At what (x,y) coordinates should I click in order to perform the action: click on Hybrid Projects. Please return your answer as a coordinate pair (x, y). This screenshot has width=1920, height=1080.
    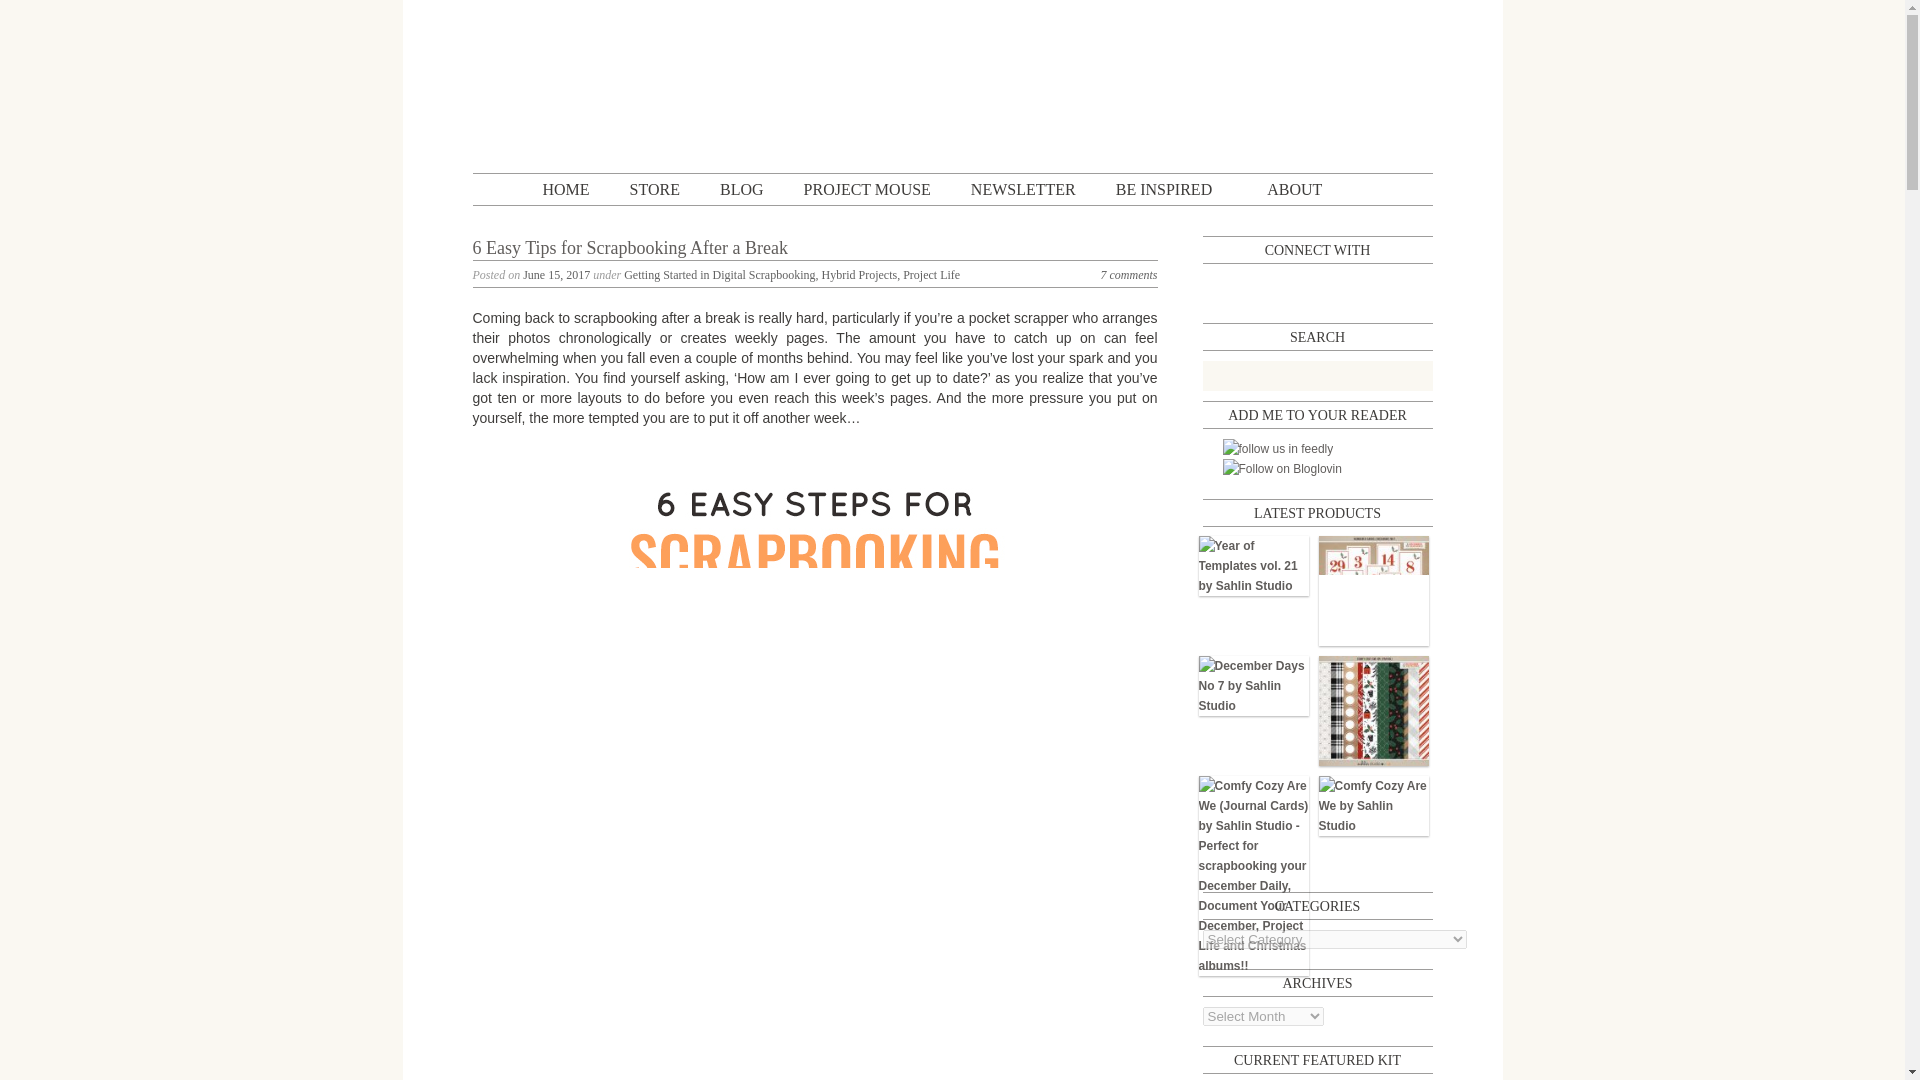
    Looking at the image, I should click on (858, 274).